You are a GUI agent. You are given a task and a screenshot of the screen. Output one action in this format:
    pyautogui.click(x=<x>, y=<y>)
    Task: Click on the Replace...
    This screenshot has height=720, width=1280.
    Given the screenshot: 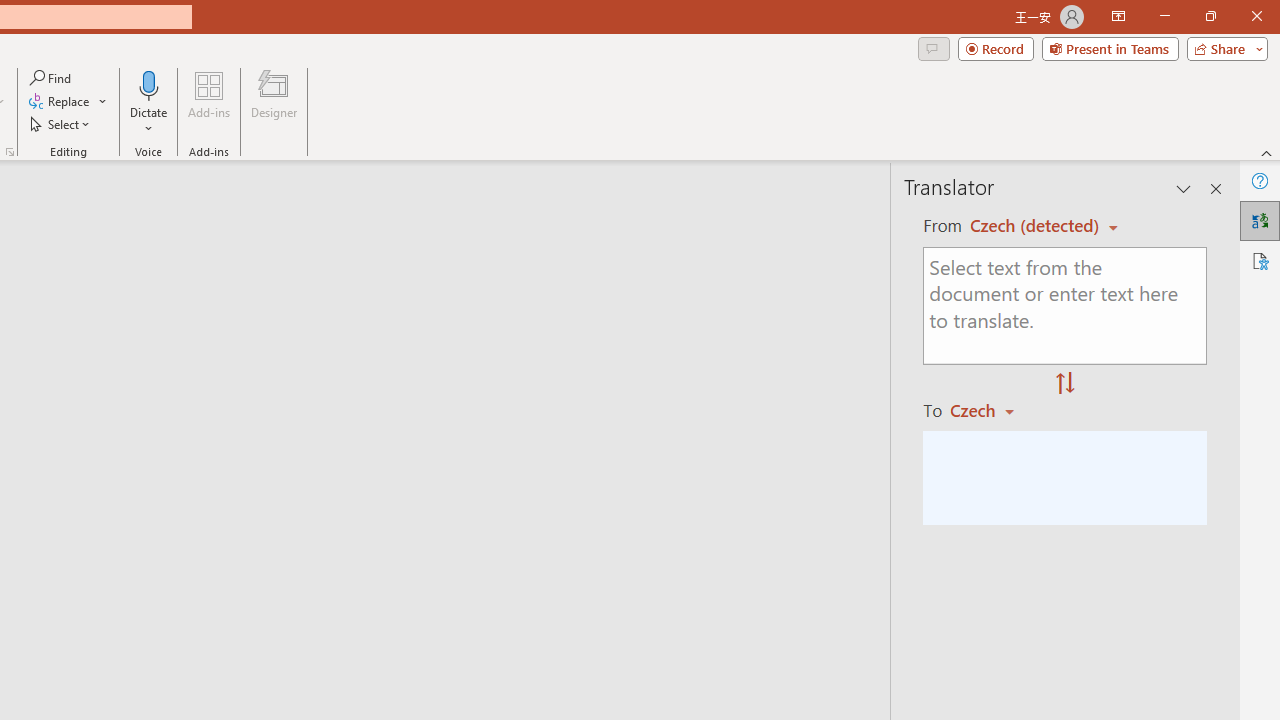 What is the action you would take?
    pyautogui.click(x=68, y=102)
    